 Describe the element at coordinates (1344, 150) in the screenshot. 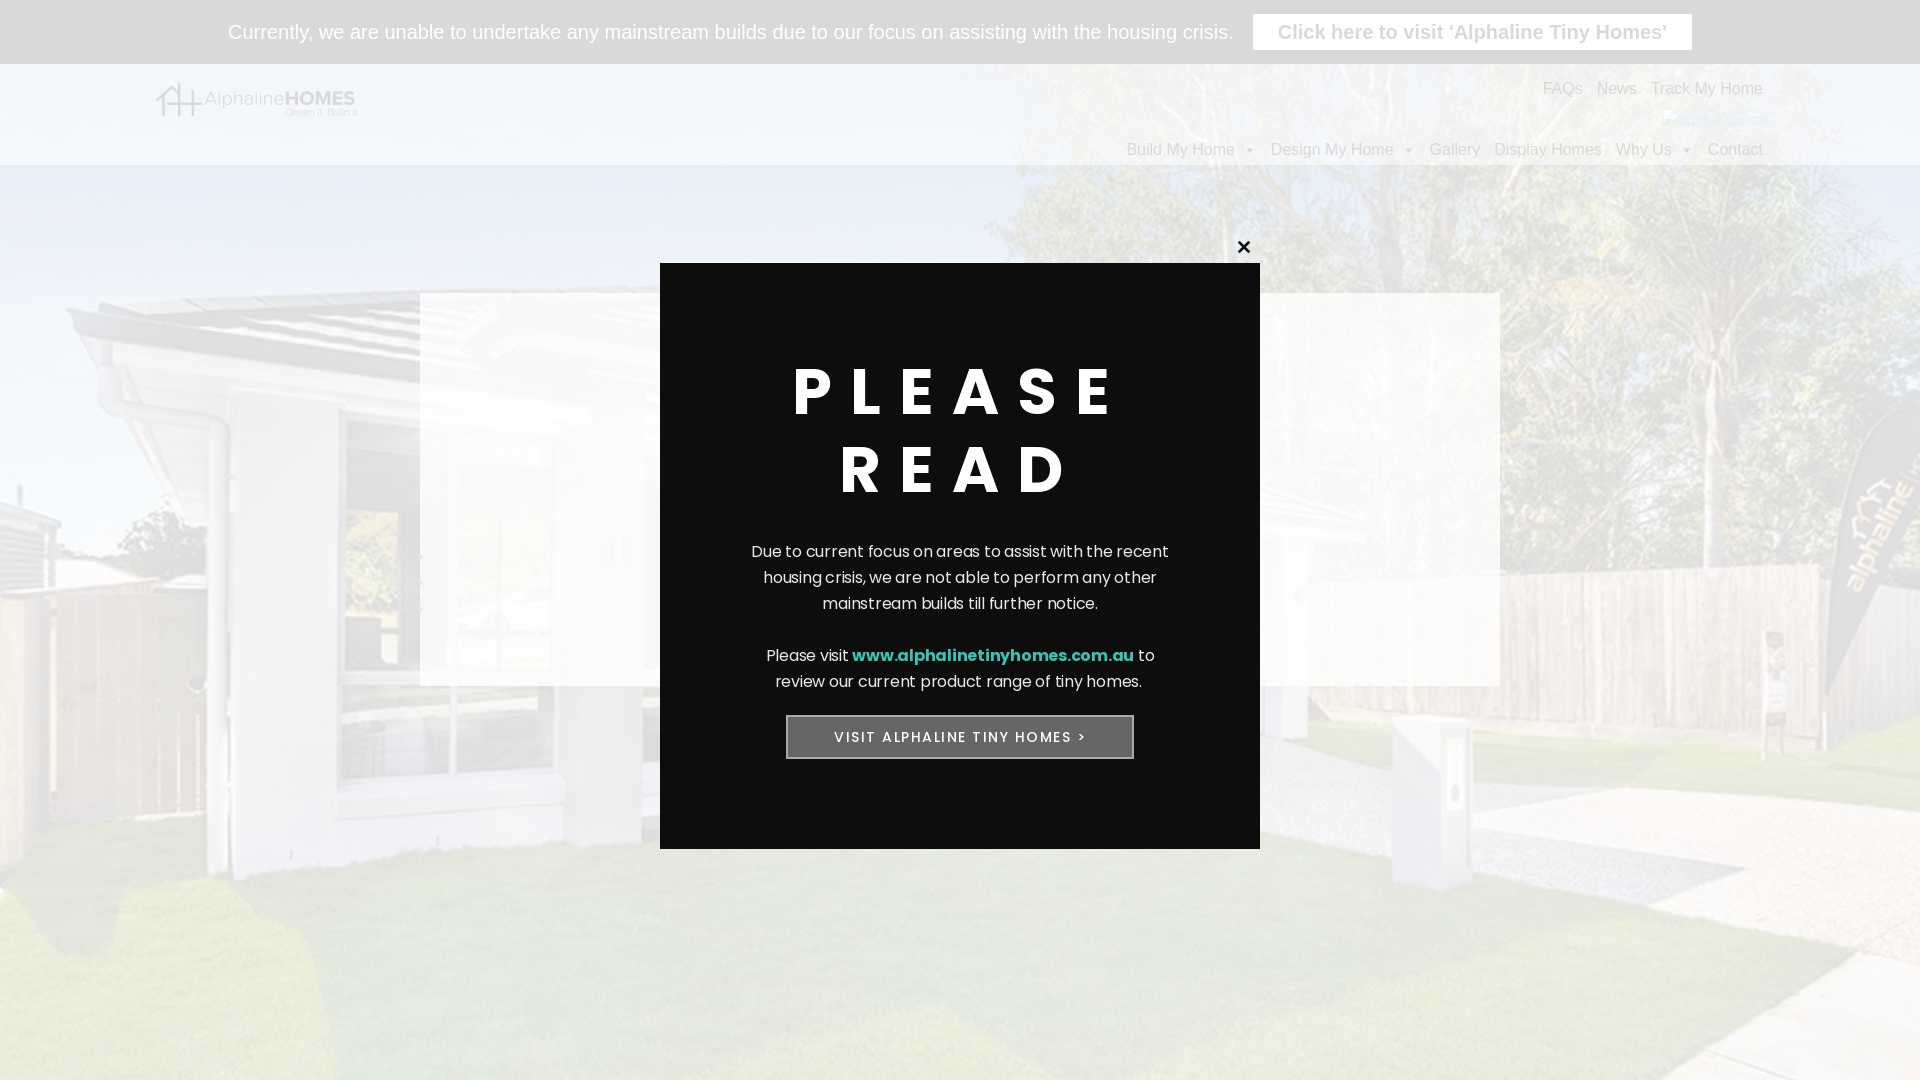

I see `Design My Home` at that location.